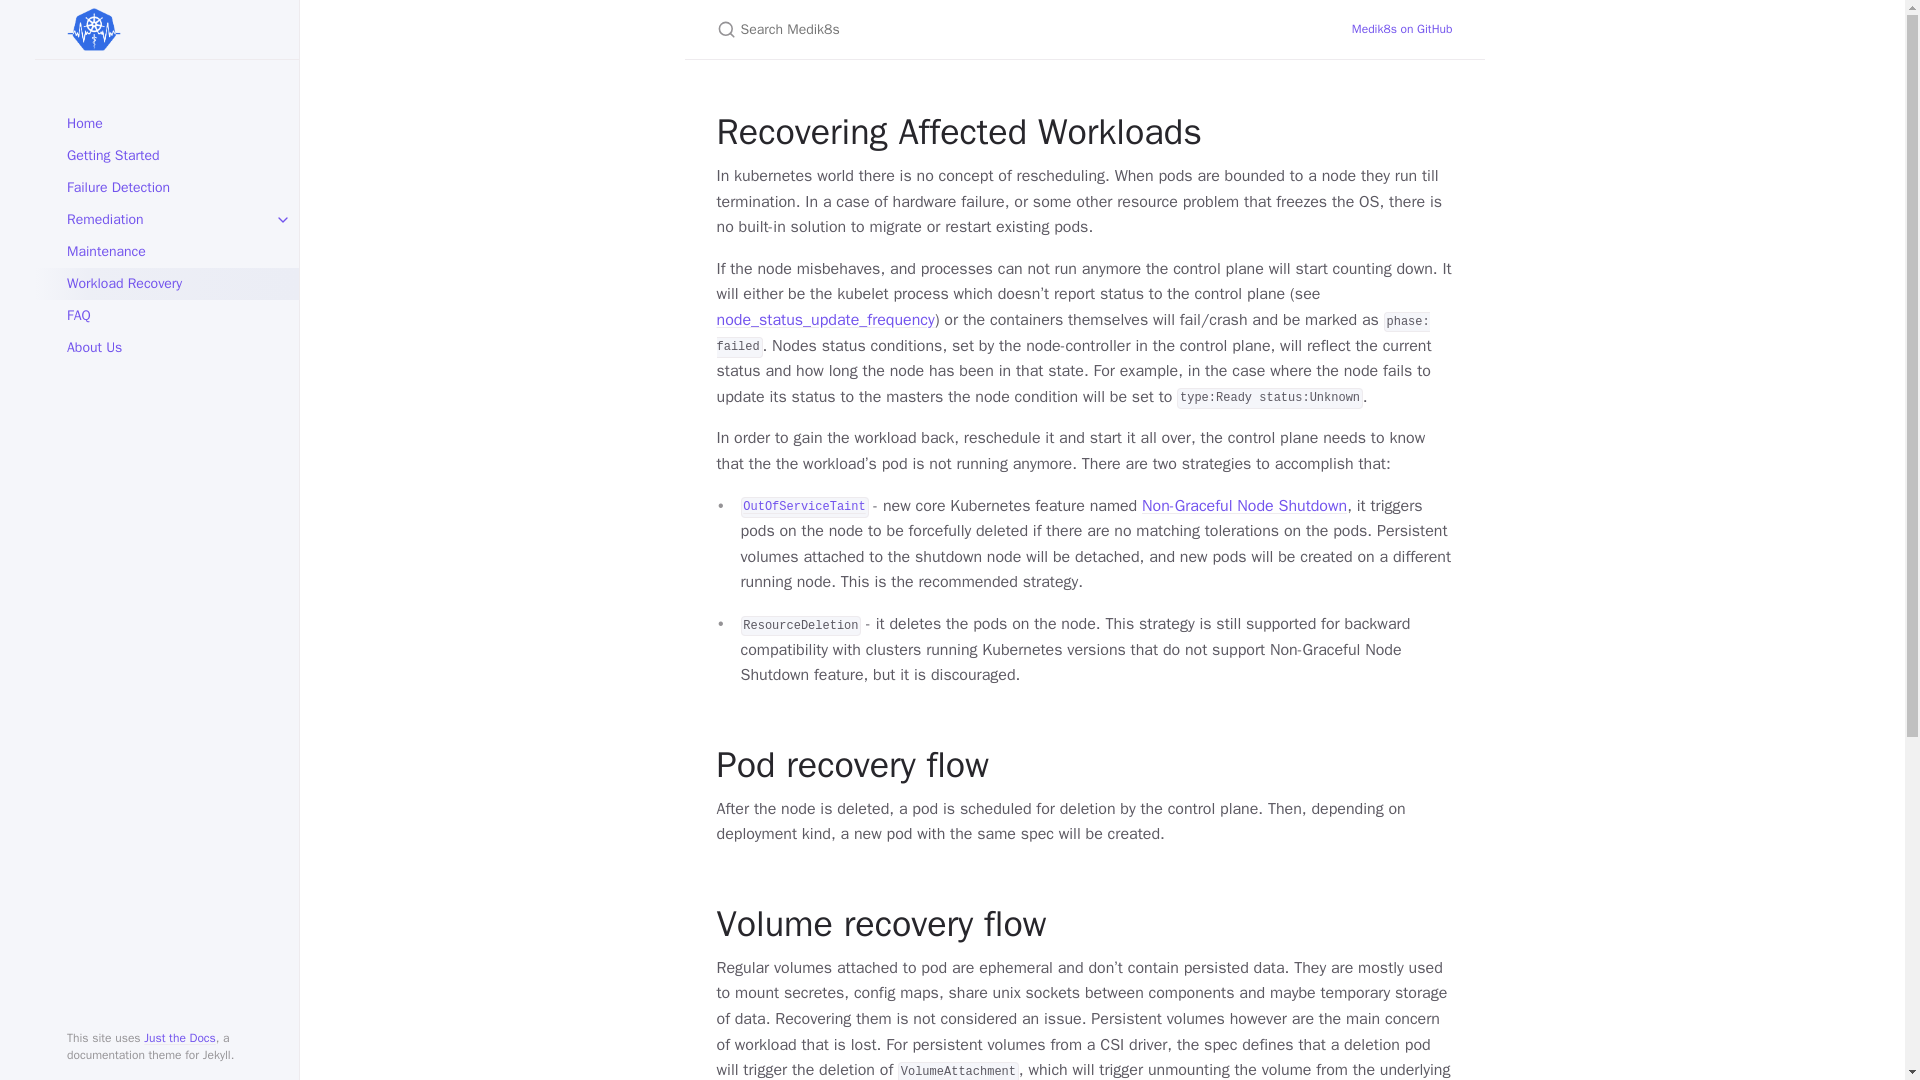 The image size is (1920, 1080). What do you see at coordinates (166, 220) in the screenshot?
I see `Remediation` at bounding box center [166, 220].